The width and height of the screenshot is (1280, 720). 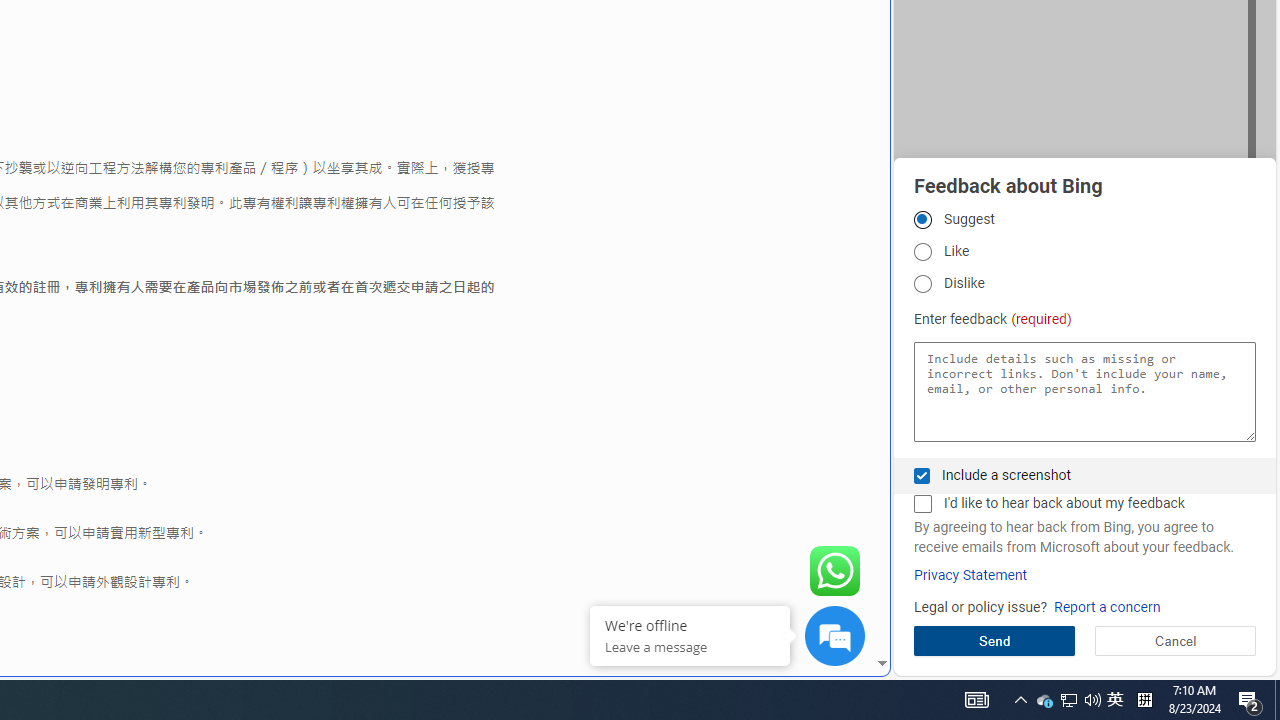 I want to click on Like, so click(x=922, y=252).